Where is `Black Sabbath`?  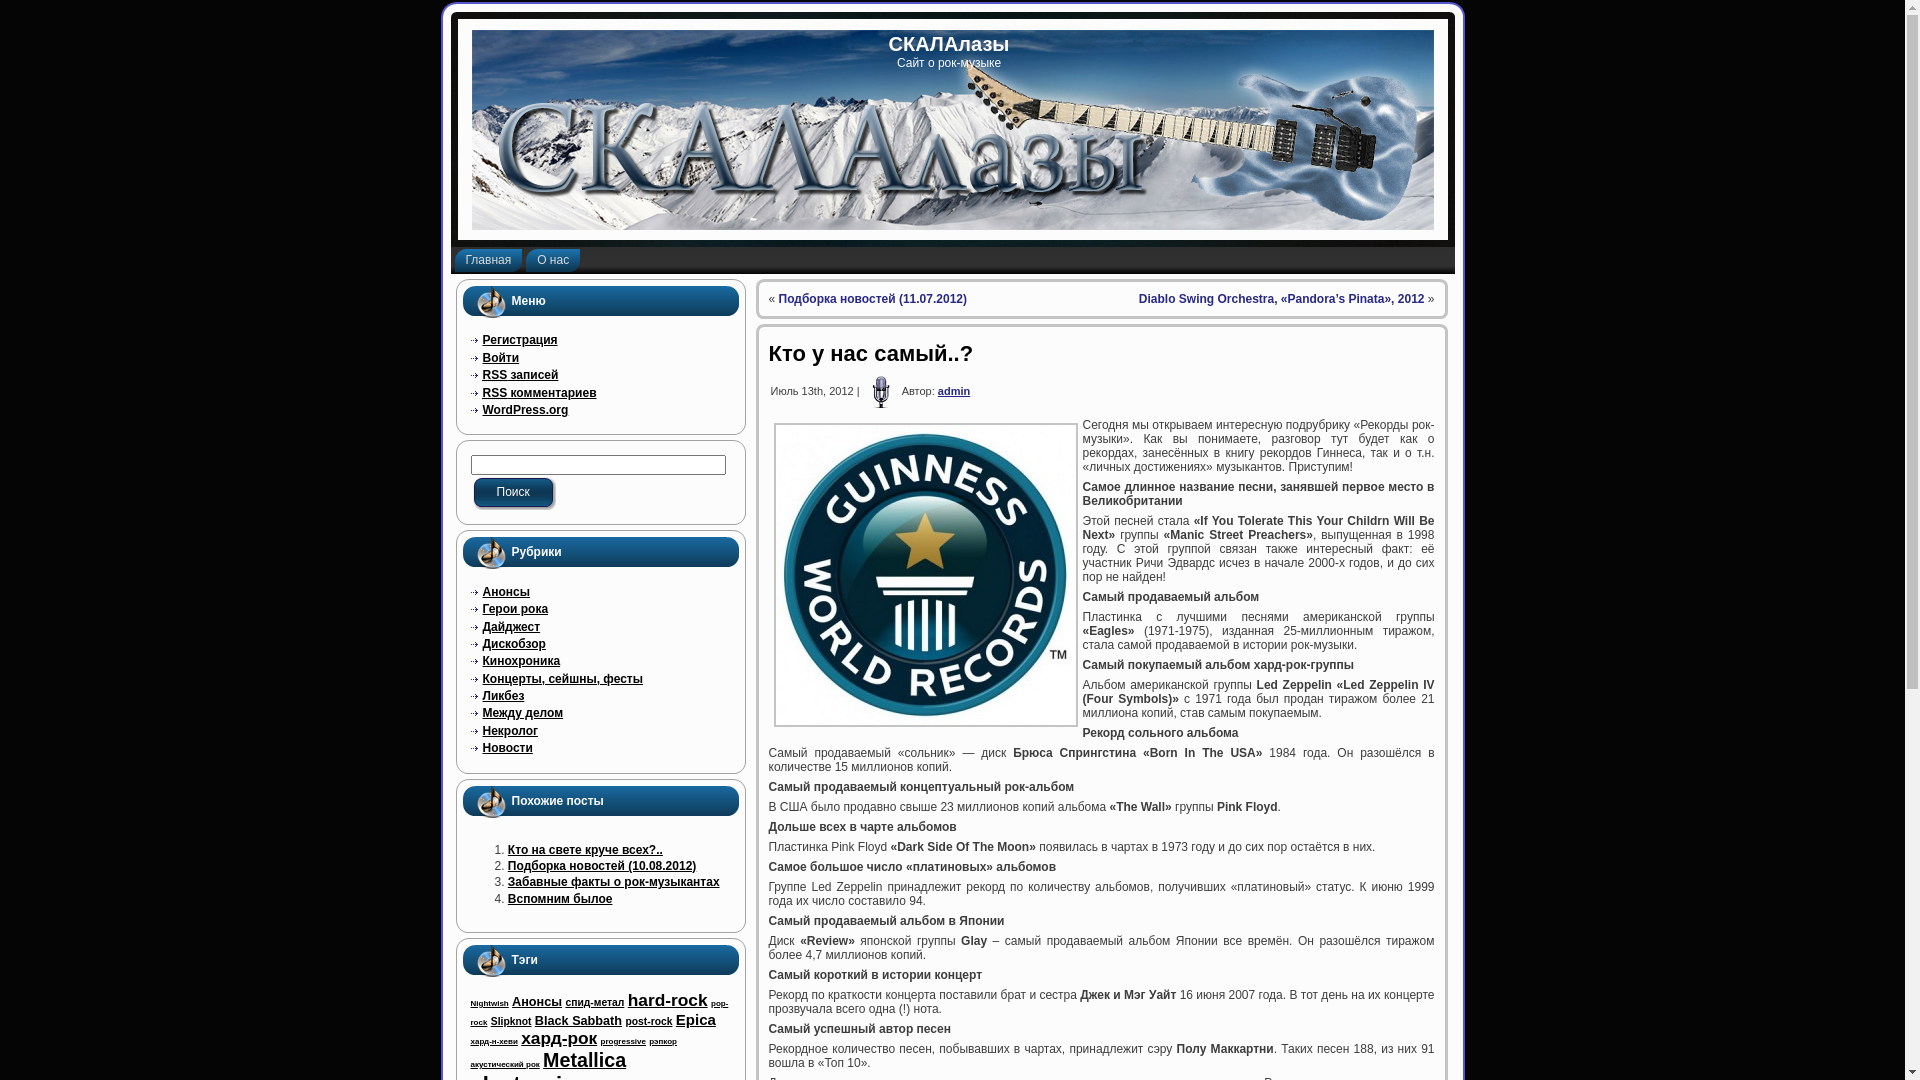 Black Sabbath is located at coordinates (578, 1021).